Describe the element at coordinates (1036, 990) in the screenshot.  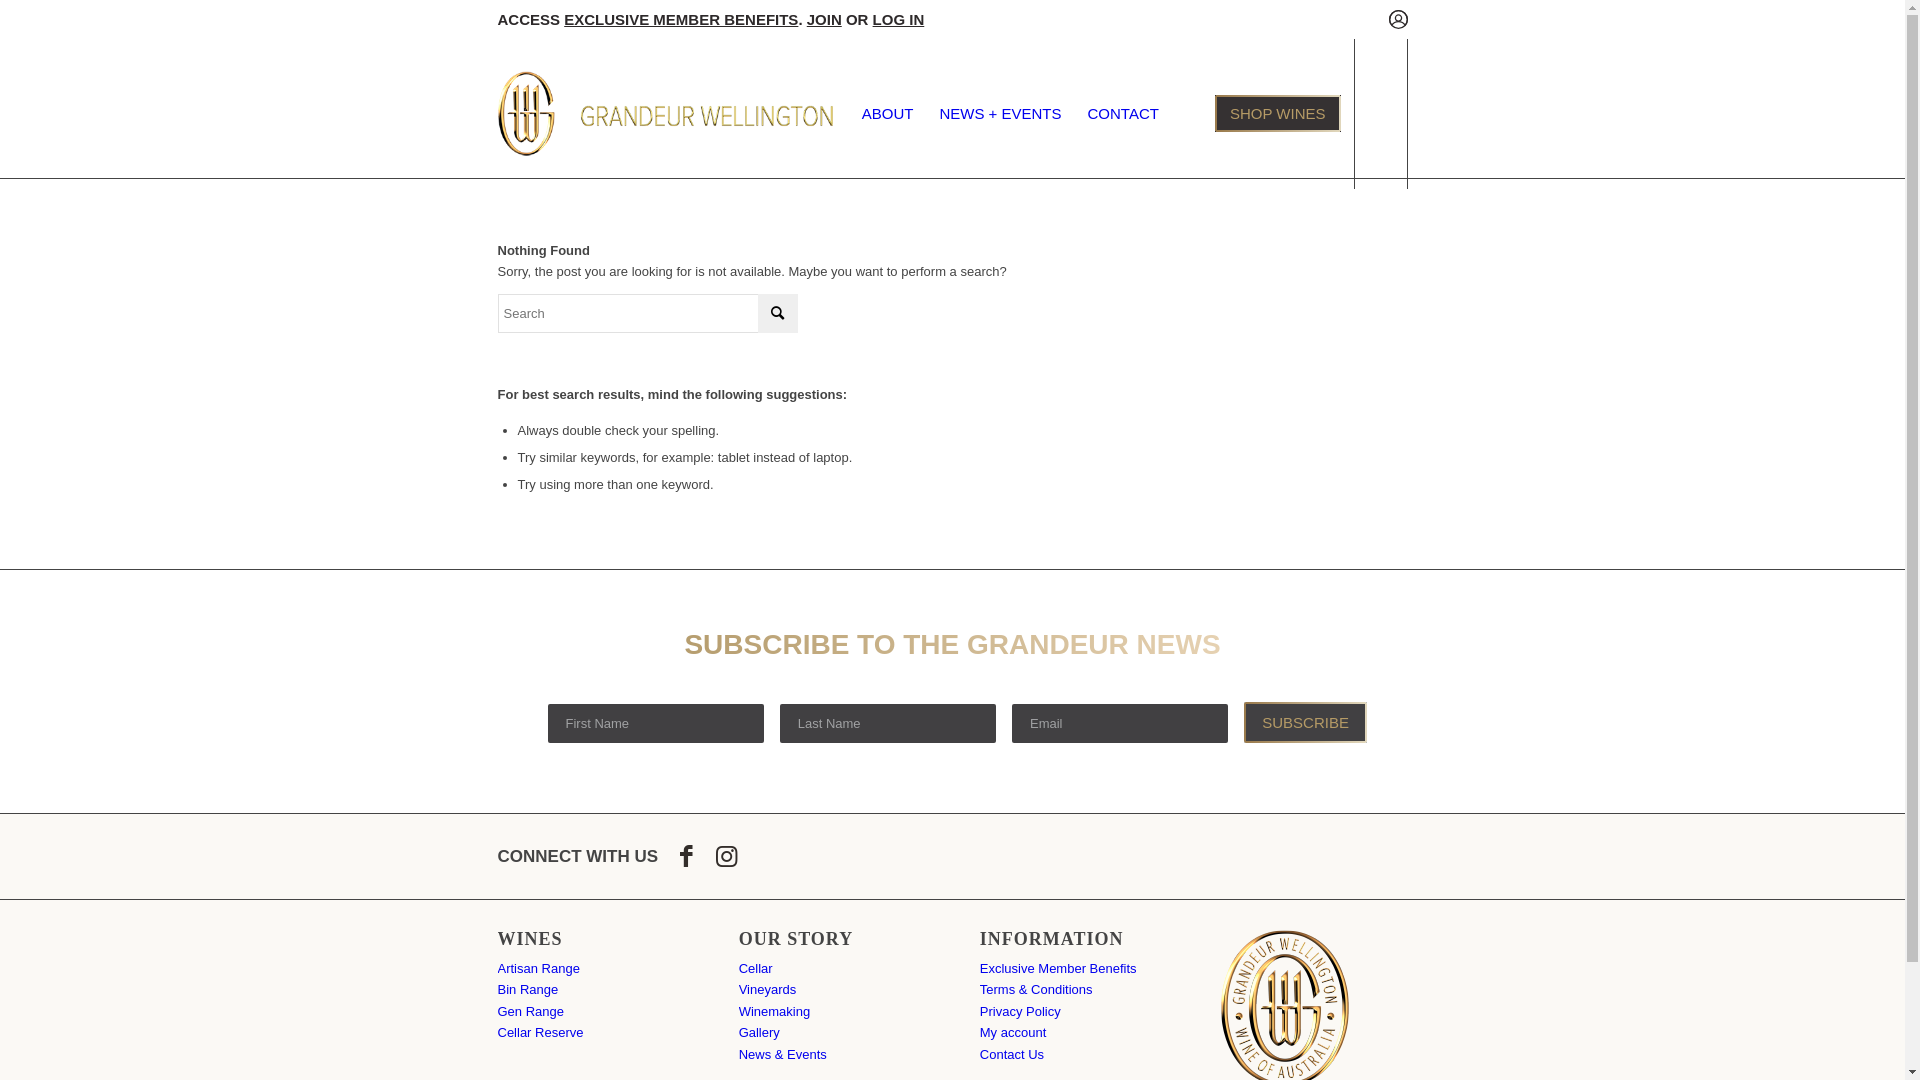
I see `Terms & Conditions` at that location.